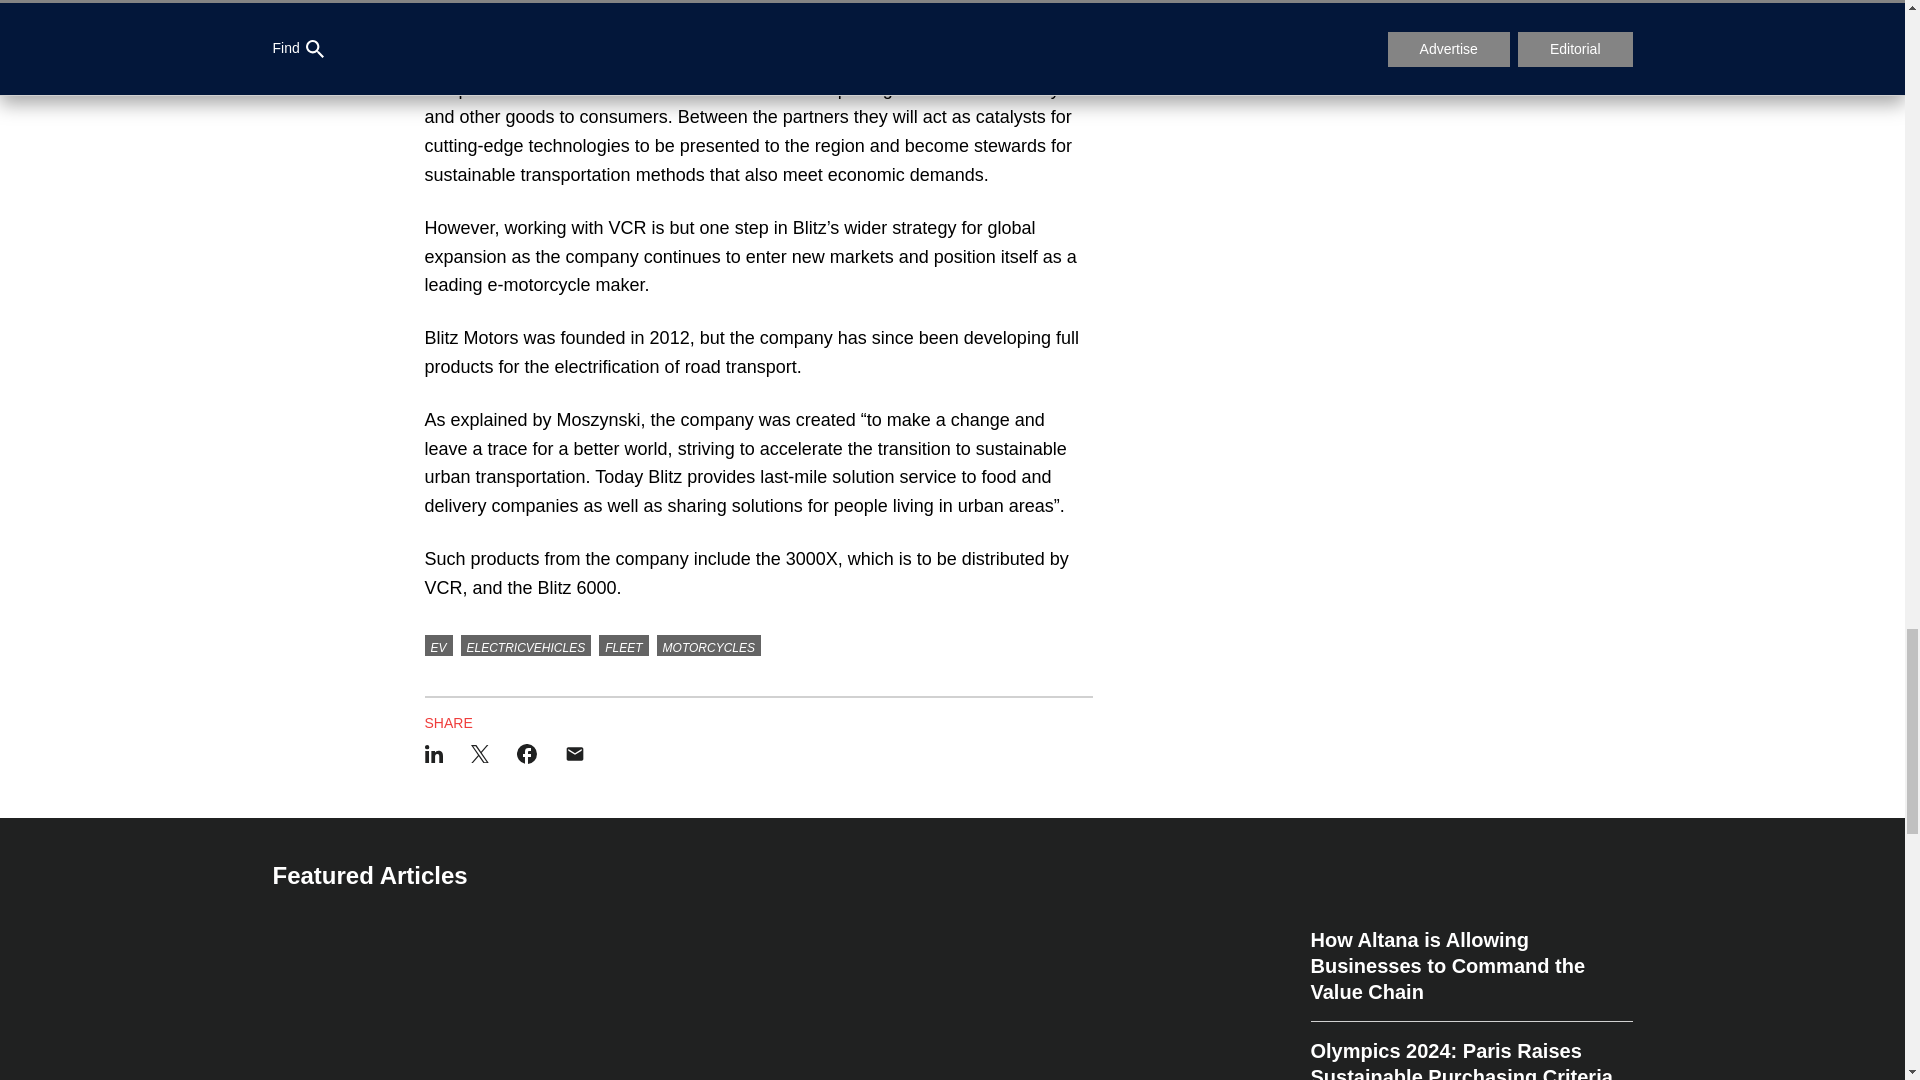 This screenshot has width=1920, height=1080. What do you see at coordinates (1470, 1050) in the screenshot?
I see `Olympics 2024: Paris Raises Sustainable Purchasing Criteria` at bounding box center [1470, 1050].